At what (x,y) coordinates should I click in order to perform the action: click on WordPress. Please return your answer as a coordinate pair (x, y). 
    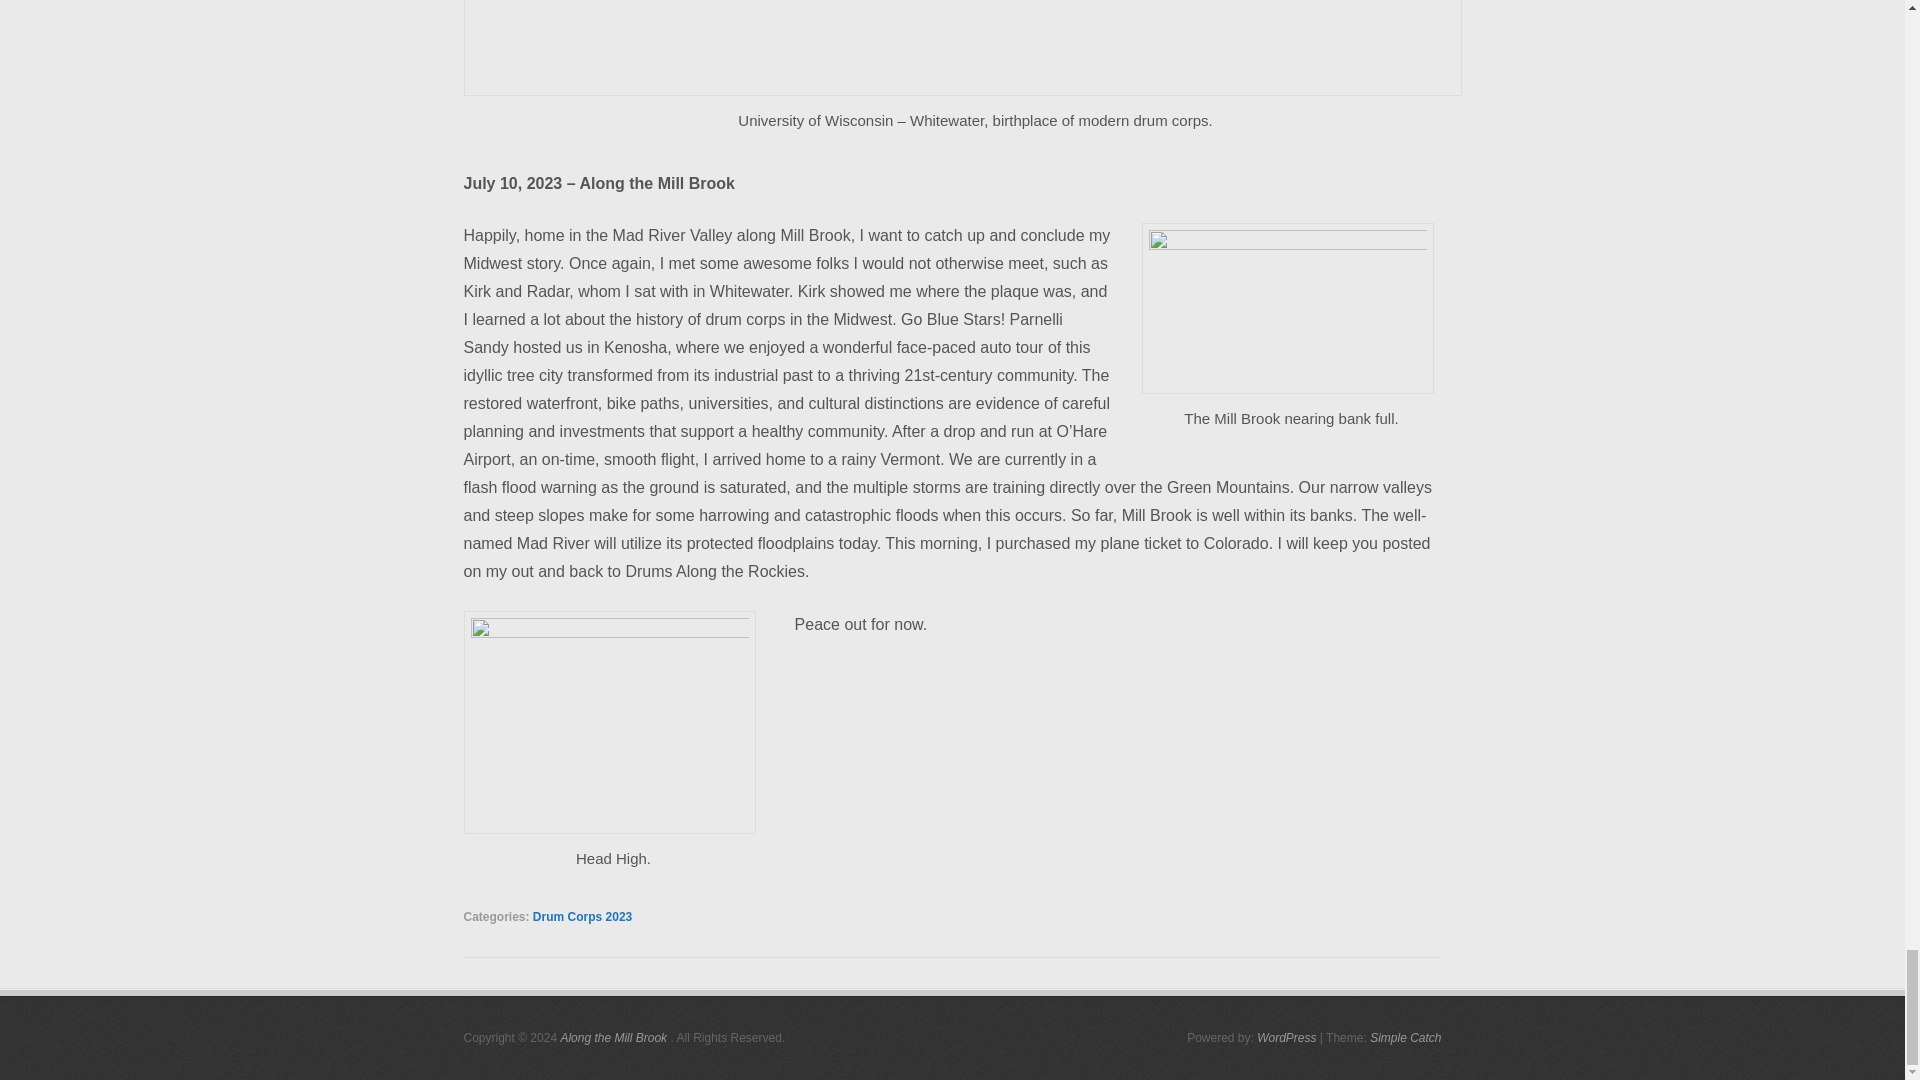
    Looking at the image, I should click on (1286, 1038).